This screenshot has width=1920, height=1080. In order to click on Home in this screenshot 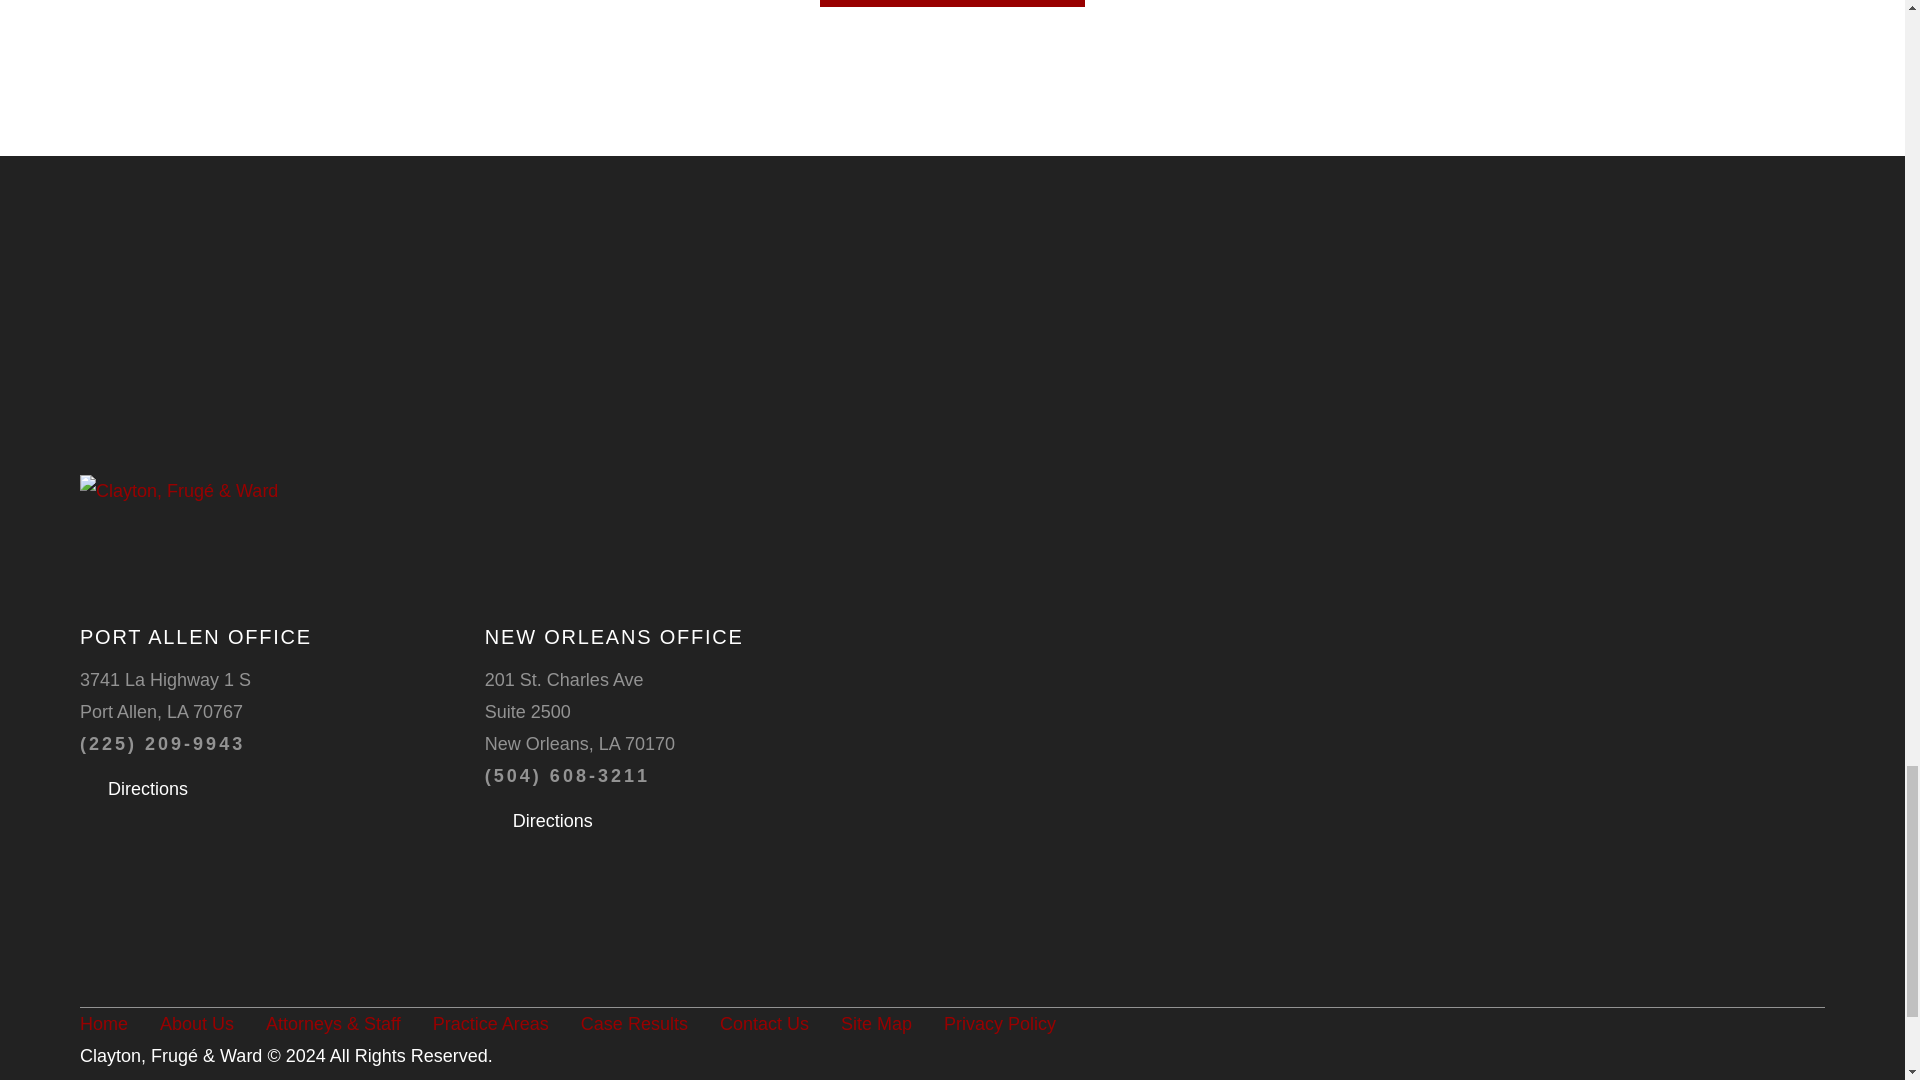, I will do `click(288, 490)`.